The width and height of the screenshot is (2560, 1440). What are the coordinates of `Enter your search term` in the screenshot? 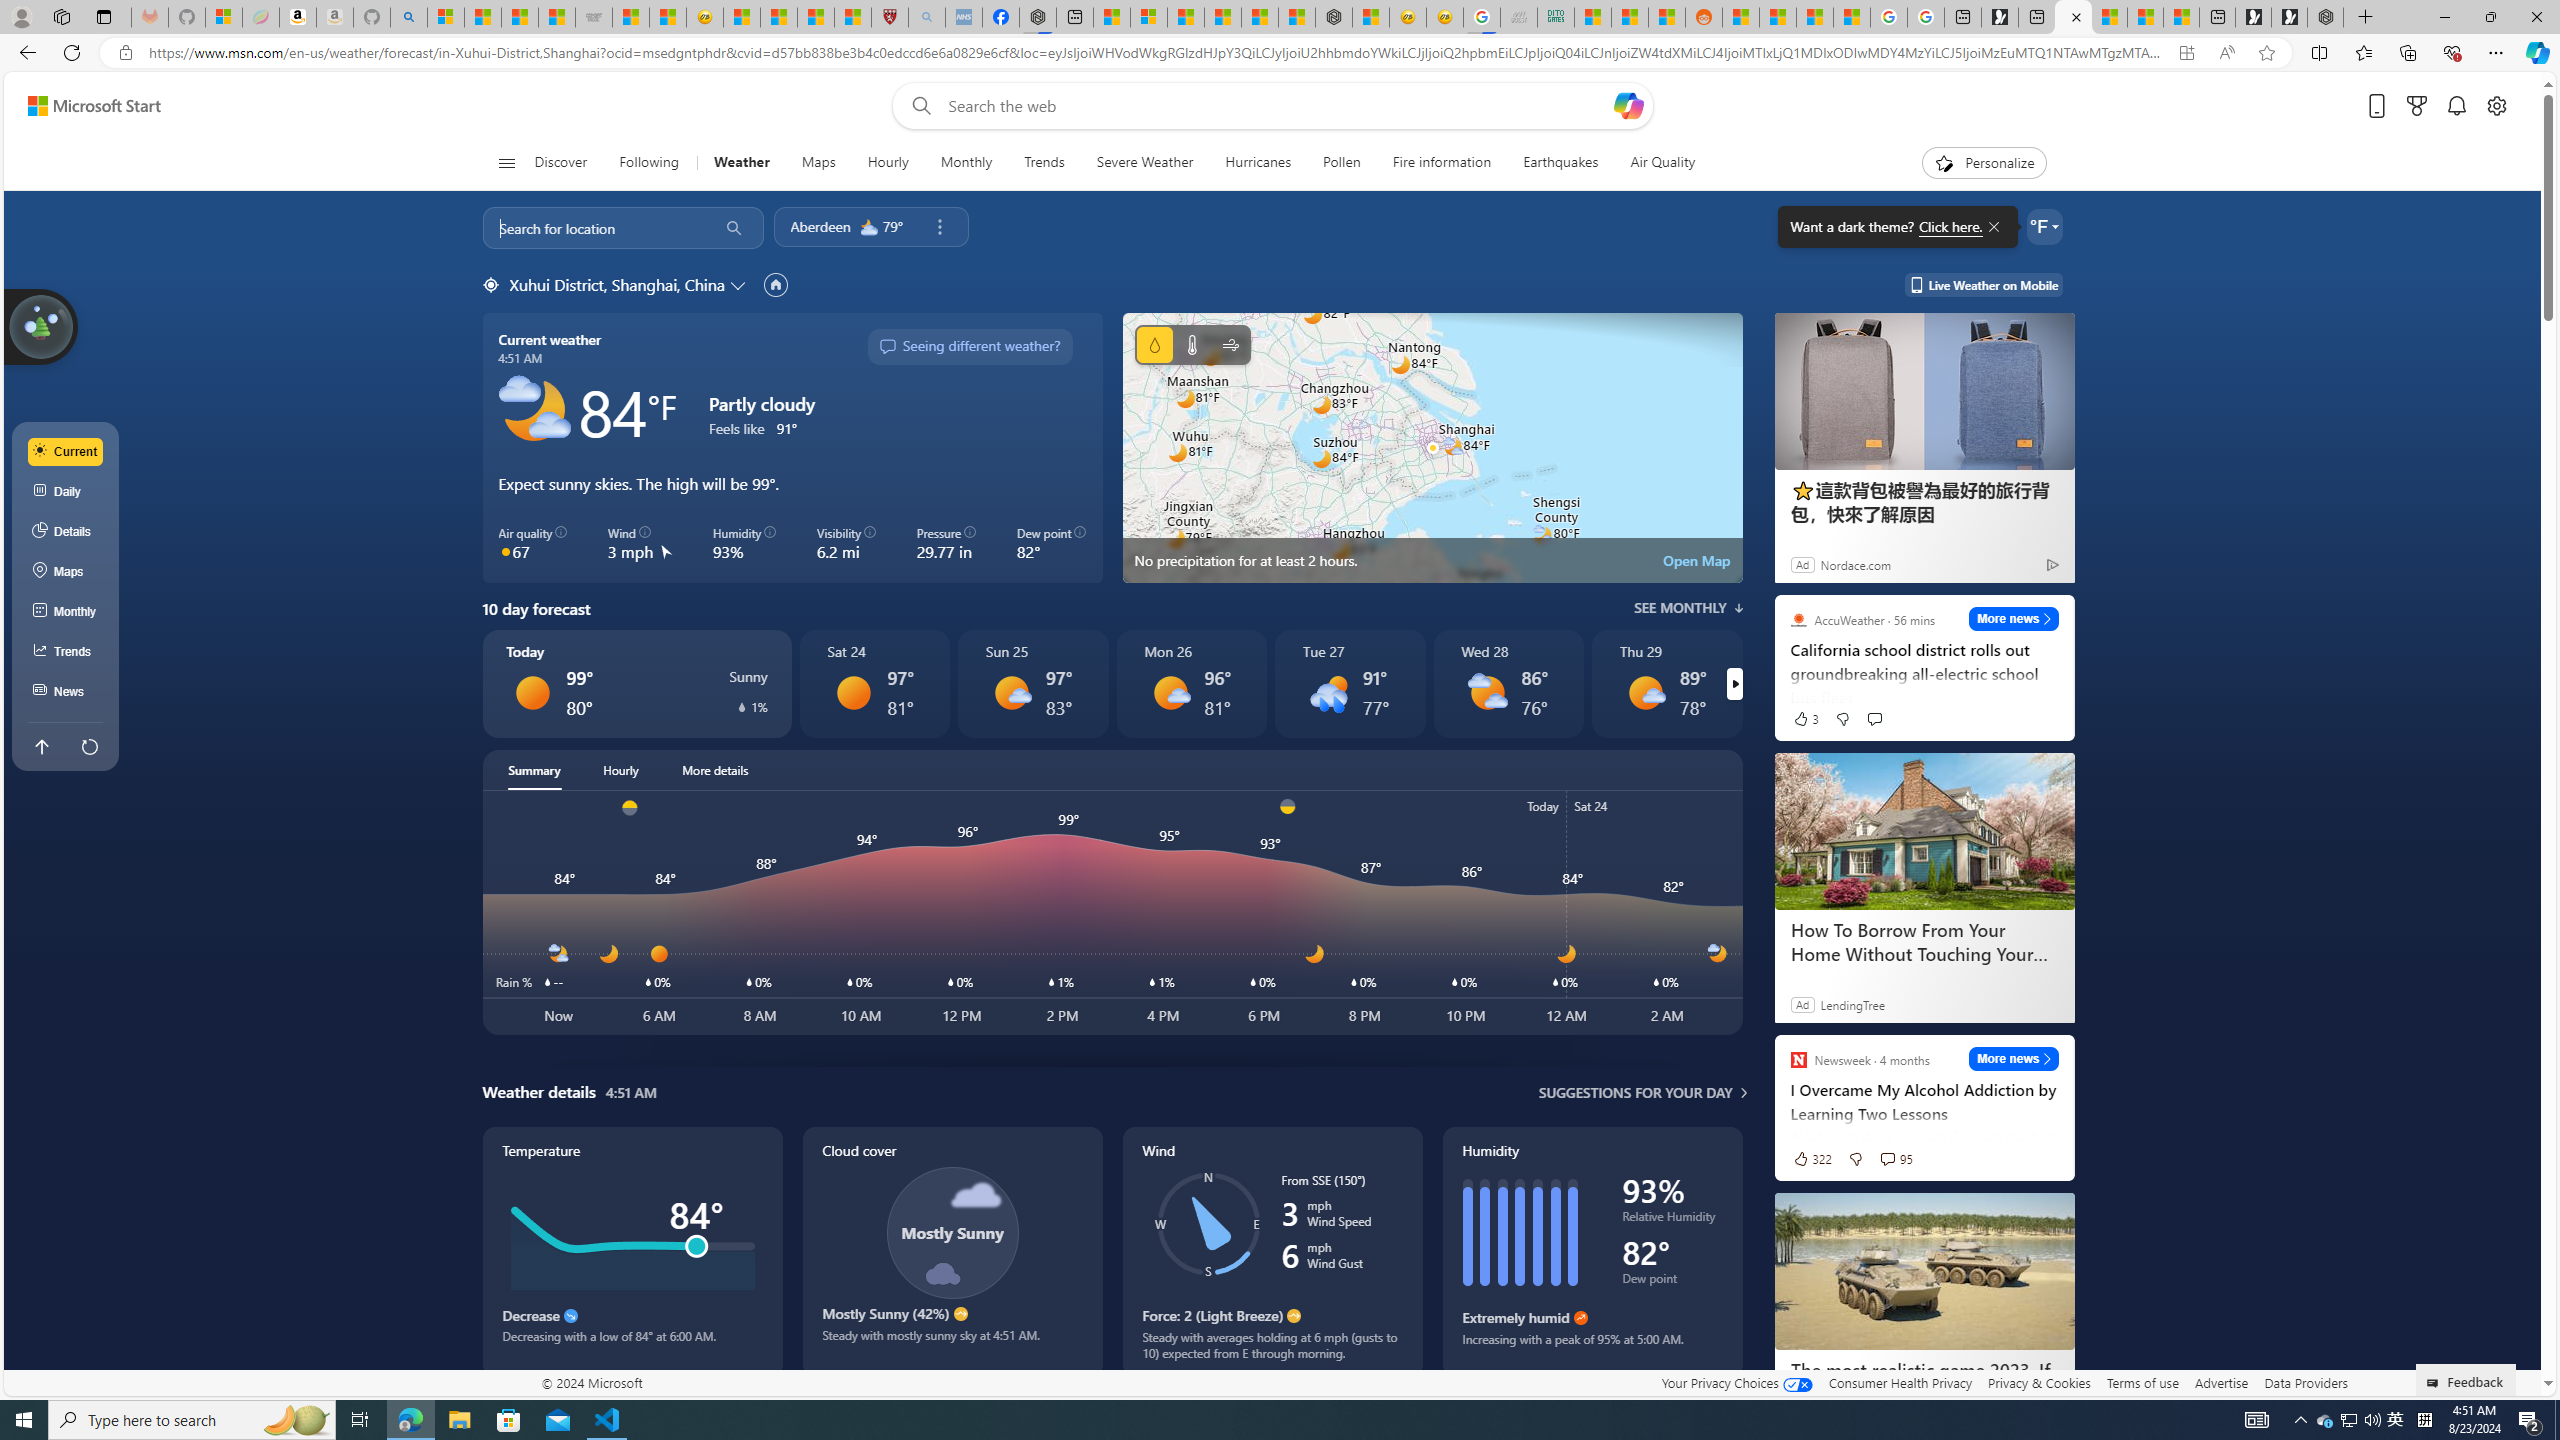 It's located at (1277, 106).